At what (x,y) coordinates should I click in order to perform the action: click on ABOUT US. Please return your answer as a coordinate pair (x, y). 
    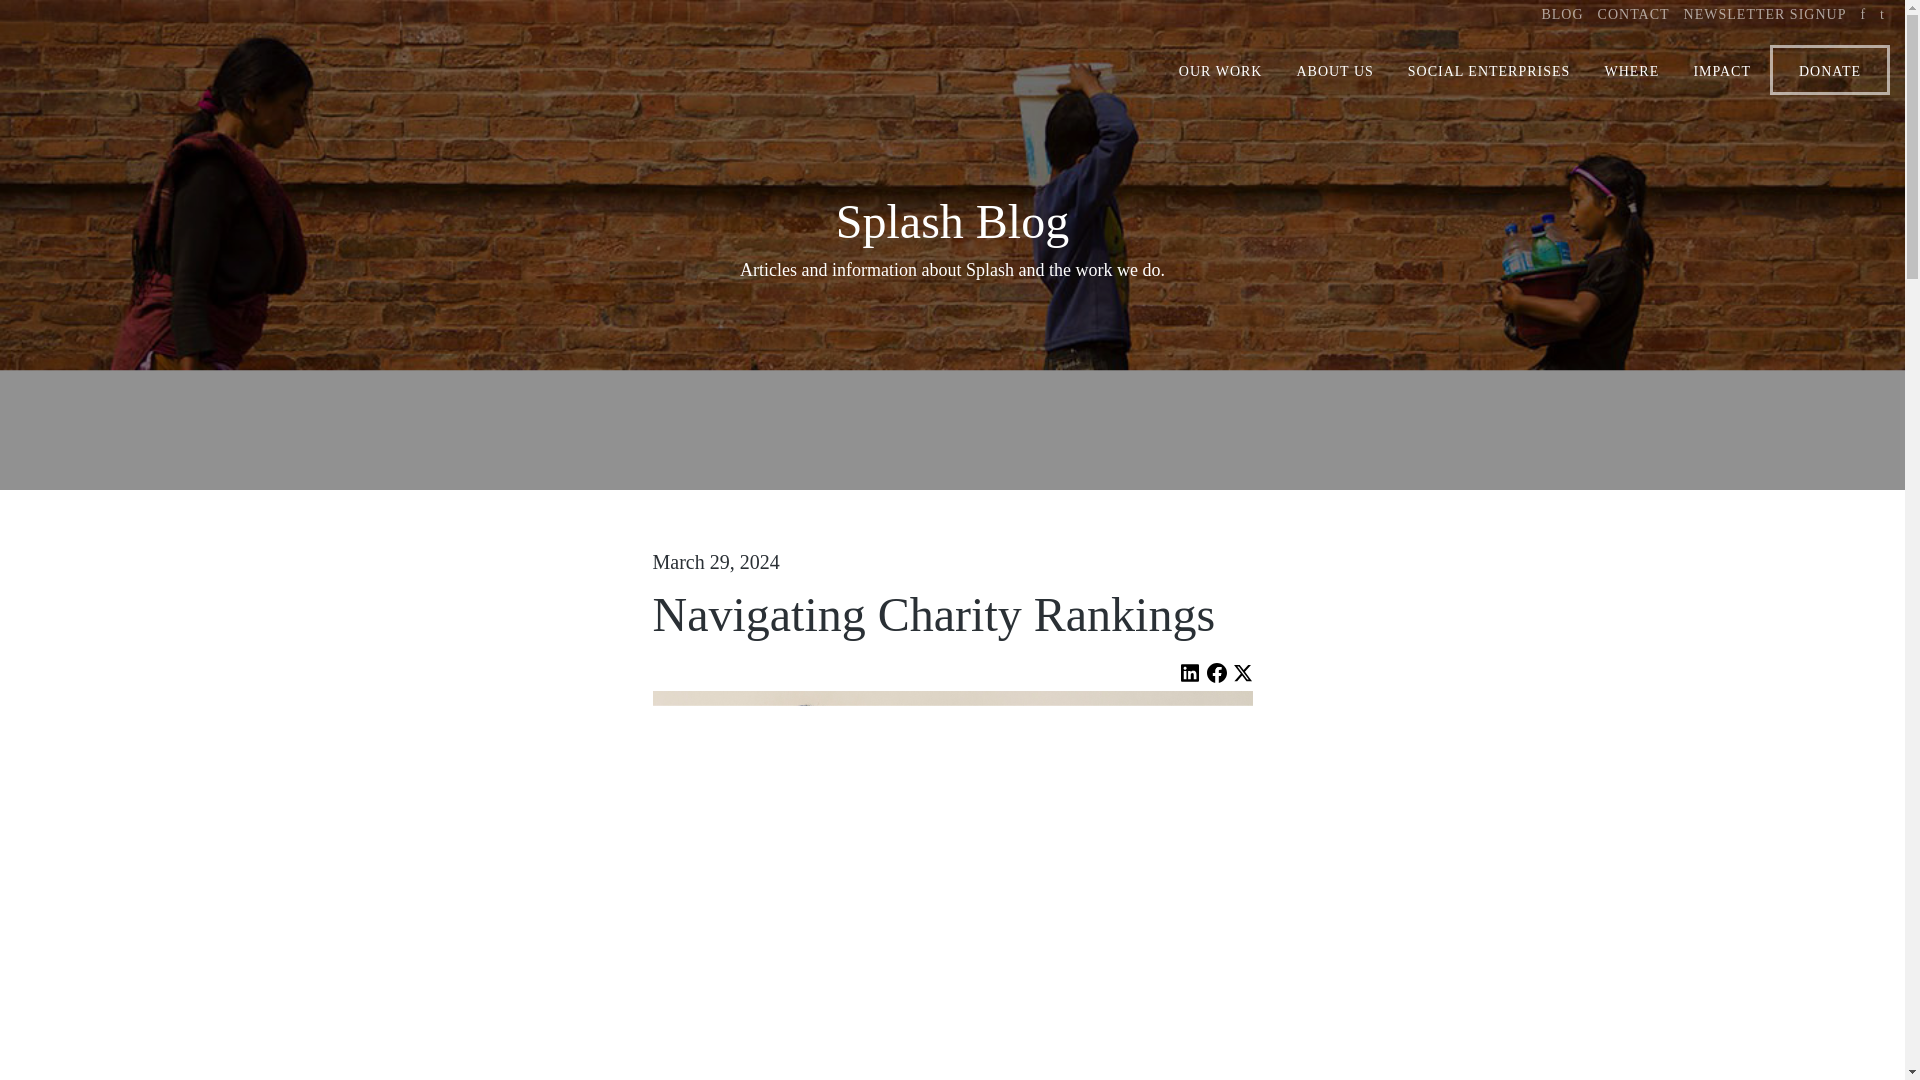
    Looking at the image, I should click on (1334, 72).